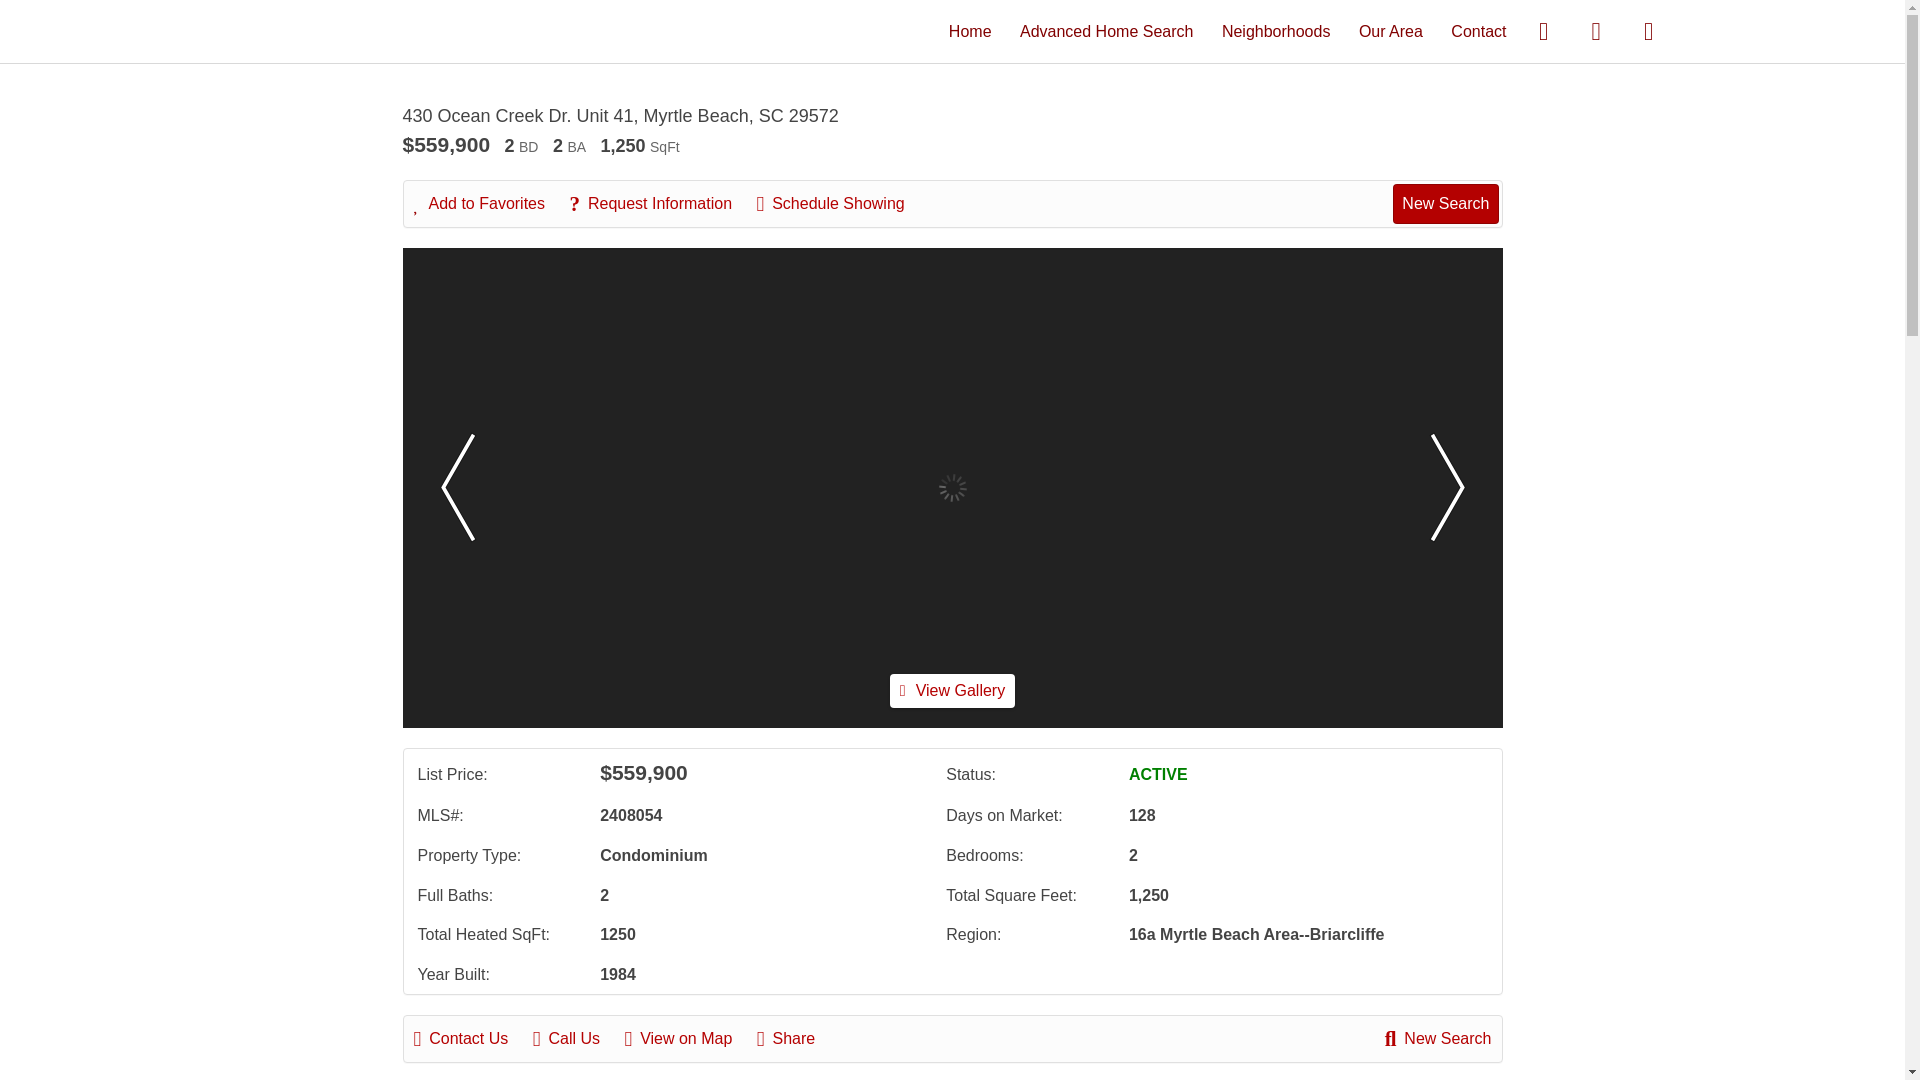 Image resolution: width=1920 pixels, height=1080 pixels. Describe the element at coordinates (1445, 203) in the screenshot. I see `New Search` at that location.